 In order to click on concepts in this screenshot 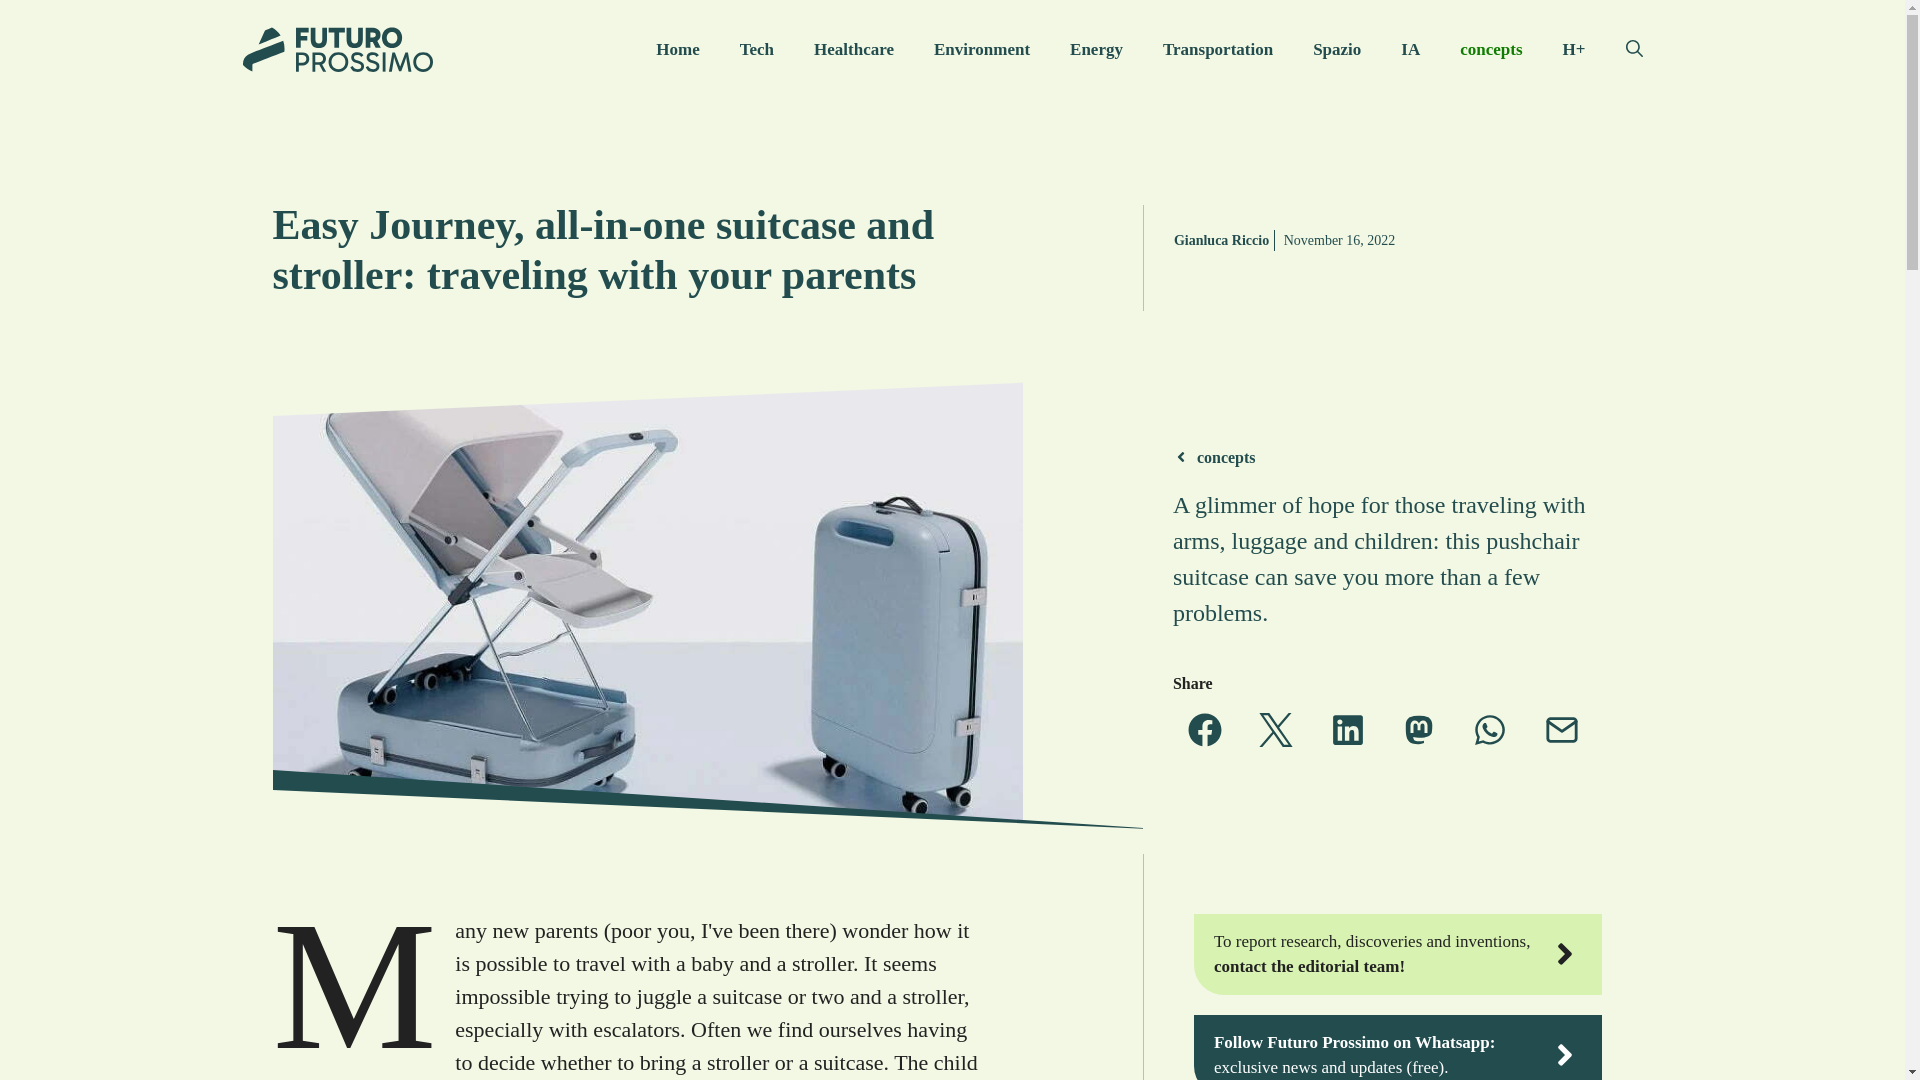, I will do `click(1490, 50)`.